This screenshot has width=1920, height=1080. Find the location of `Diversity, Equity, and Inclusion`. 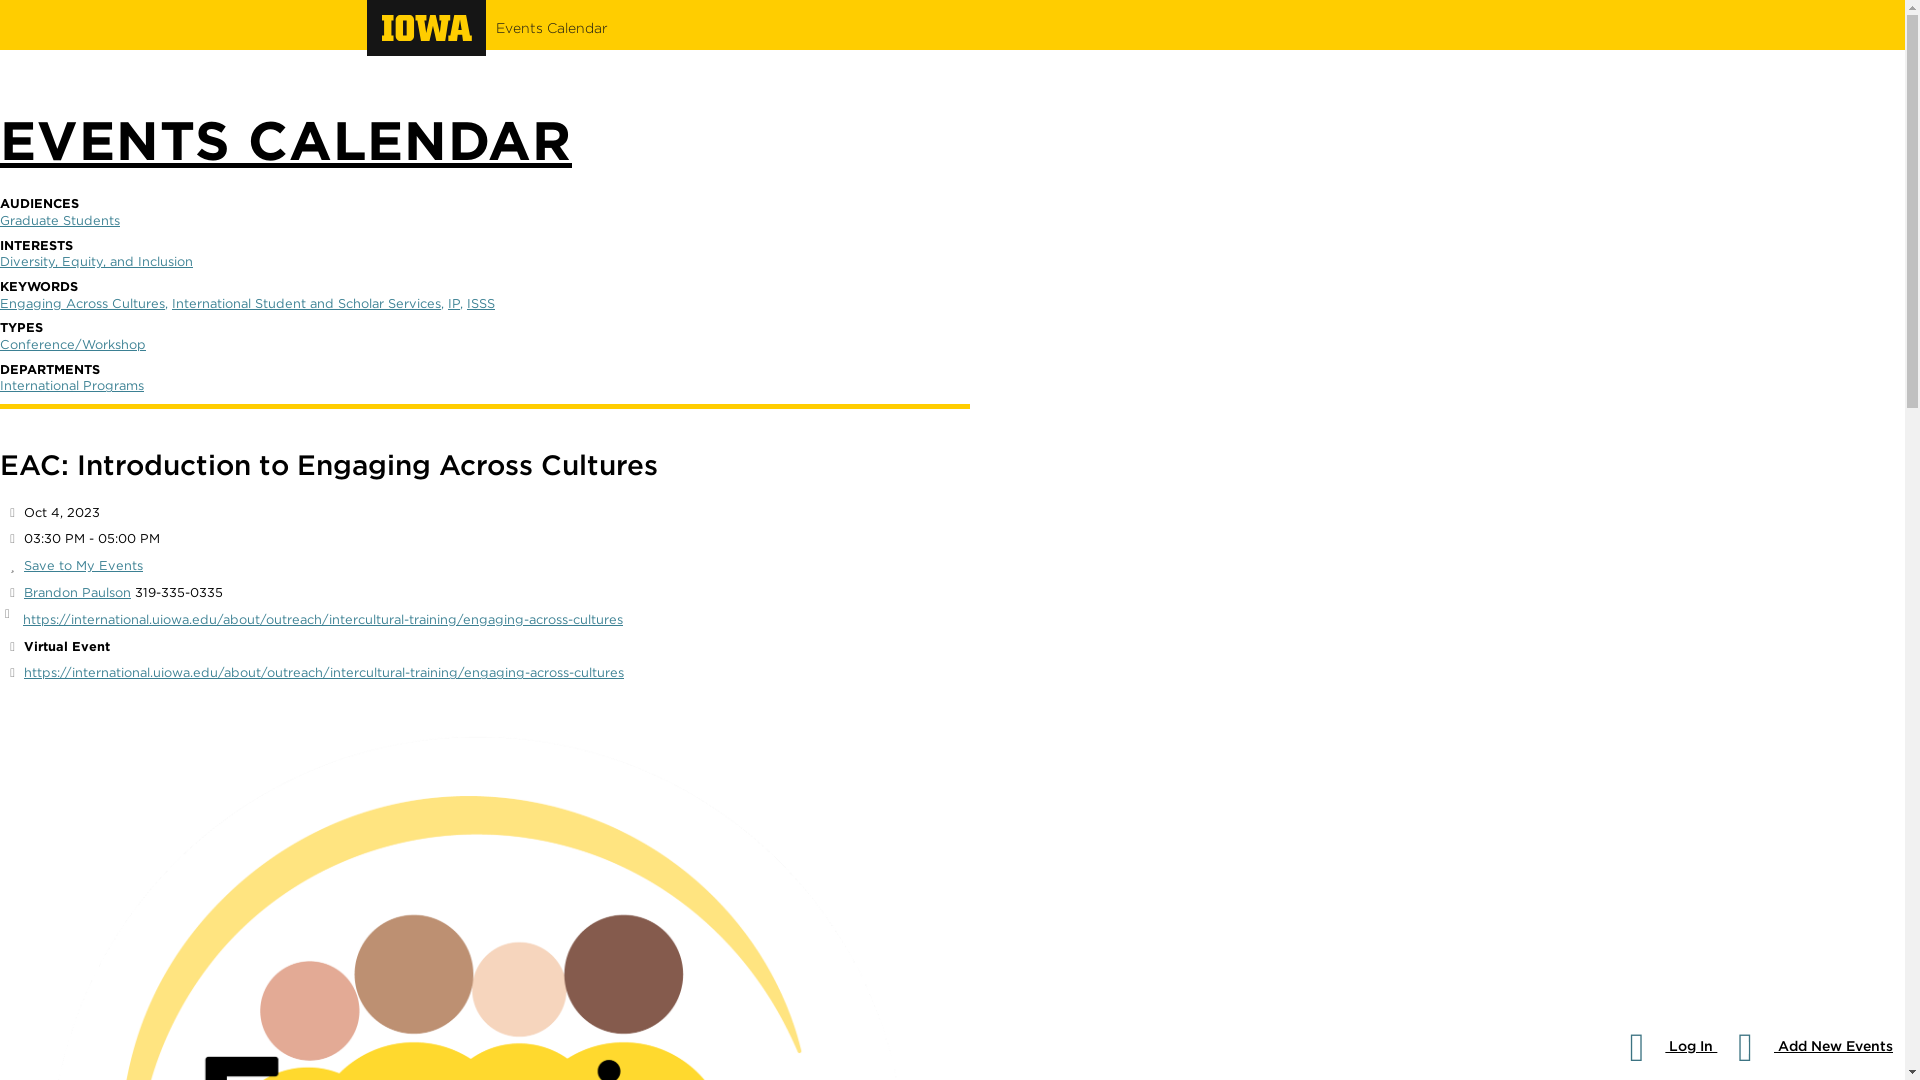

Diversity, Equity, and Inclusion is located at coordinates (480, 303).